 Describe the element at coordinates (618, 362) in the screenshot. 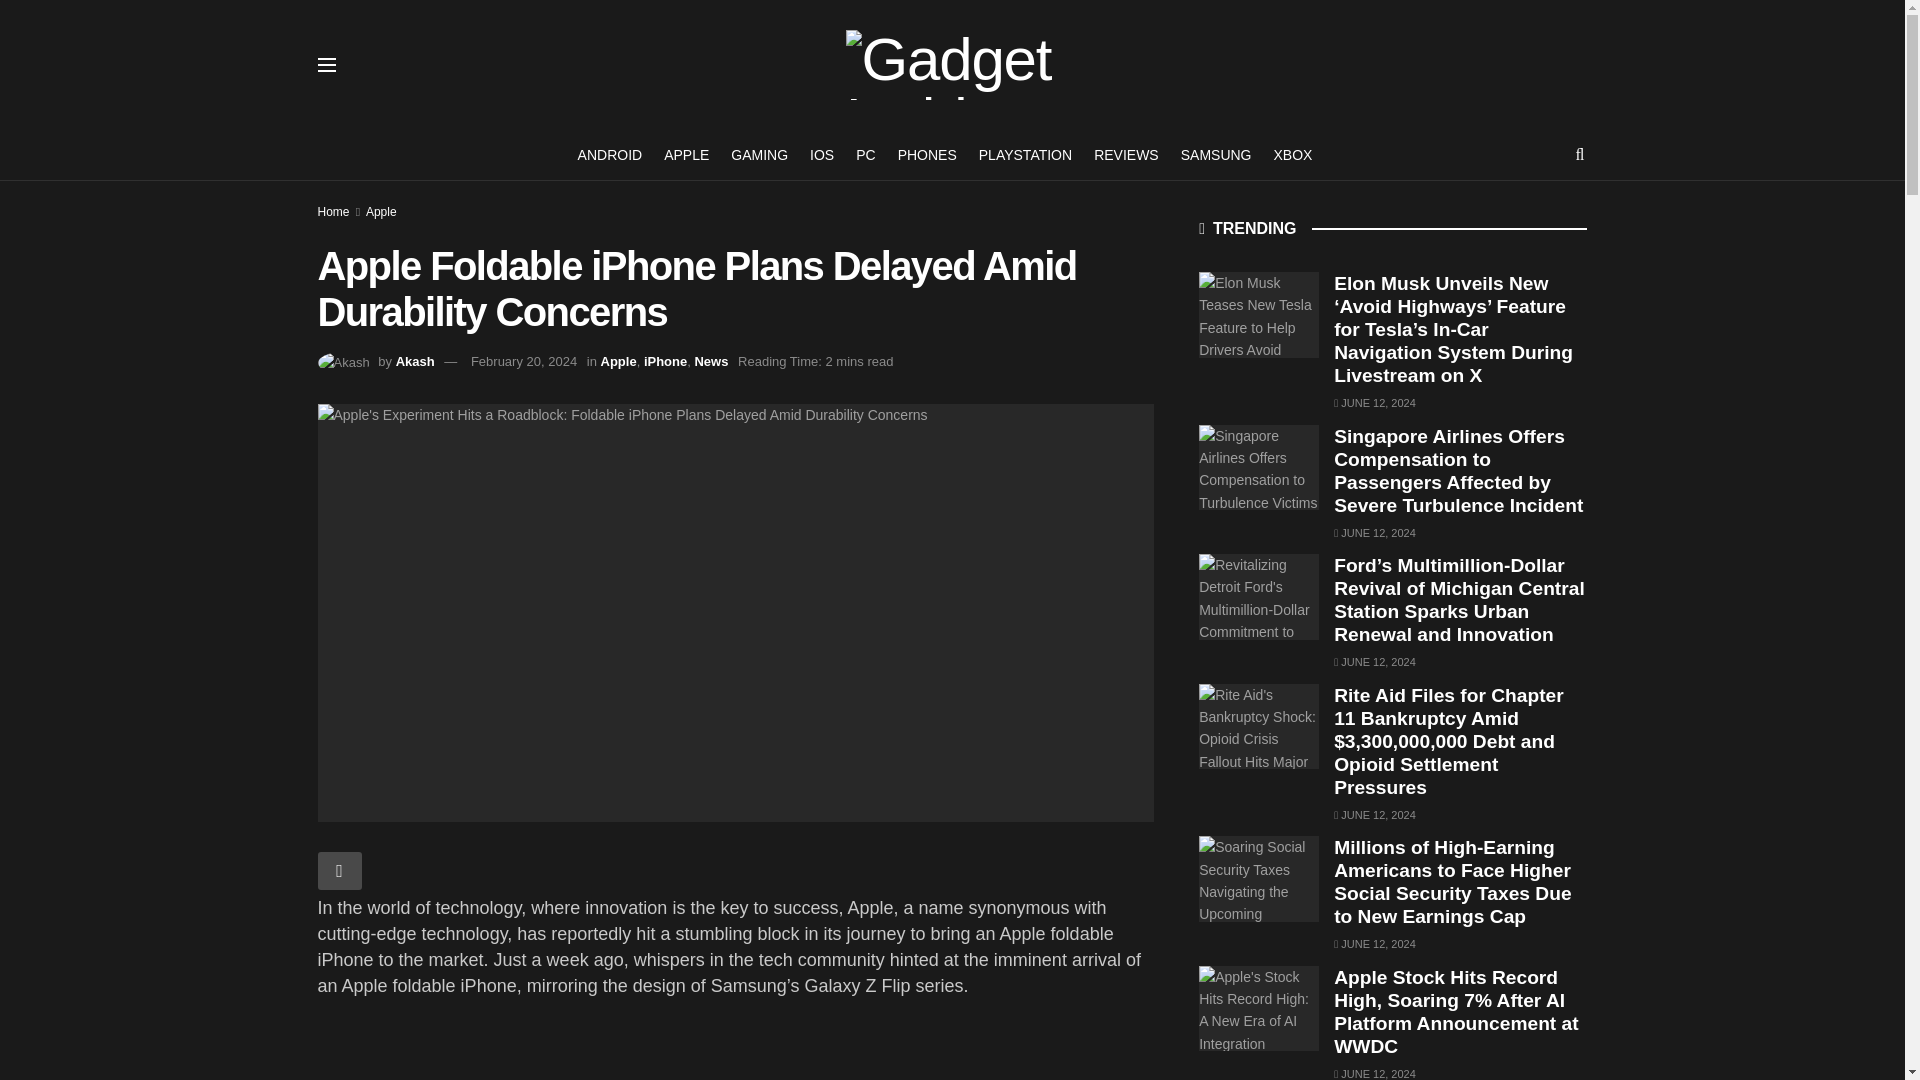

I see `Apple` at that location.